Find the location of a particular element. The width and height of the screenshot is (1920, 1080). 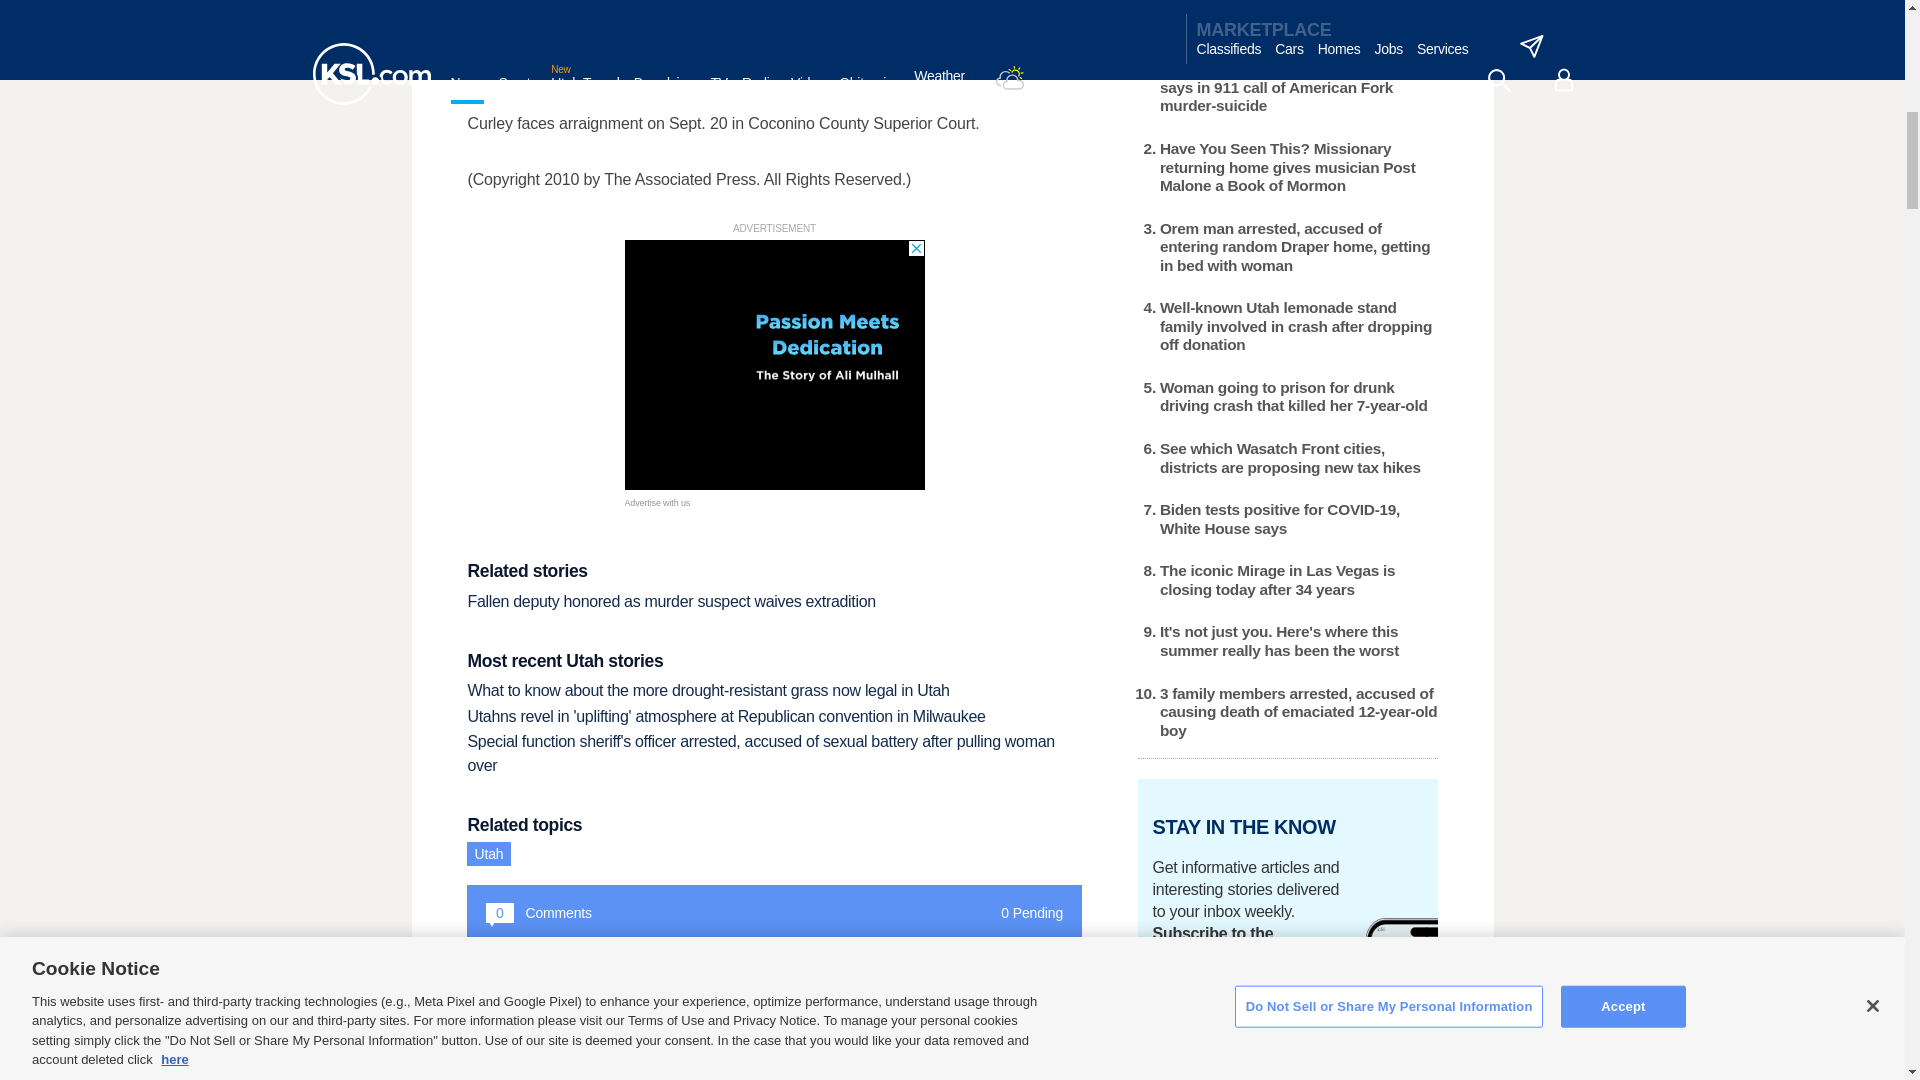

3rd party ad content is located at coordinates (774, 364).